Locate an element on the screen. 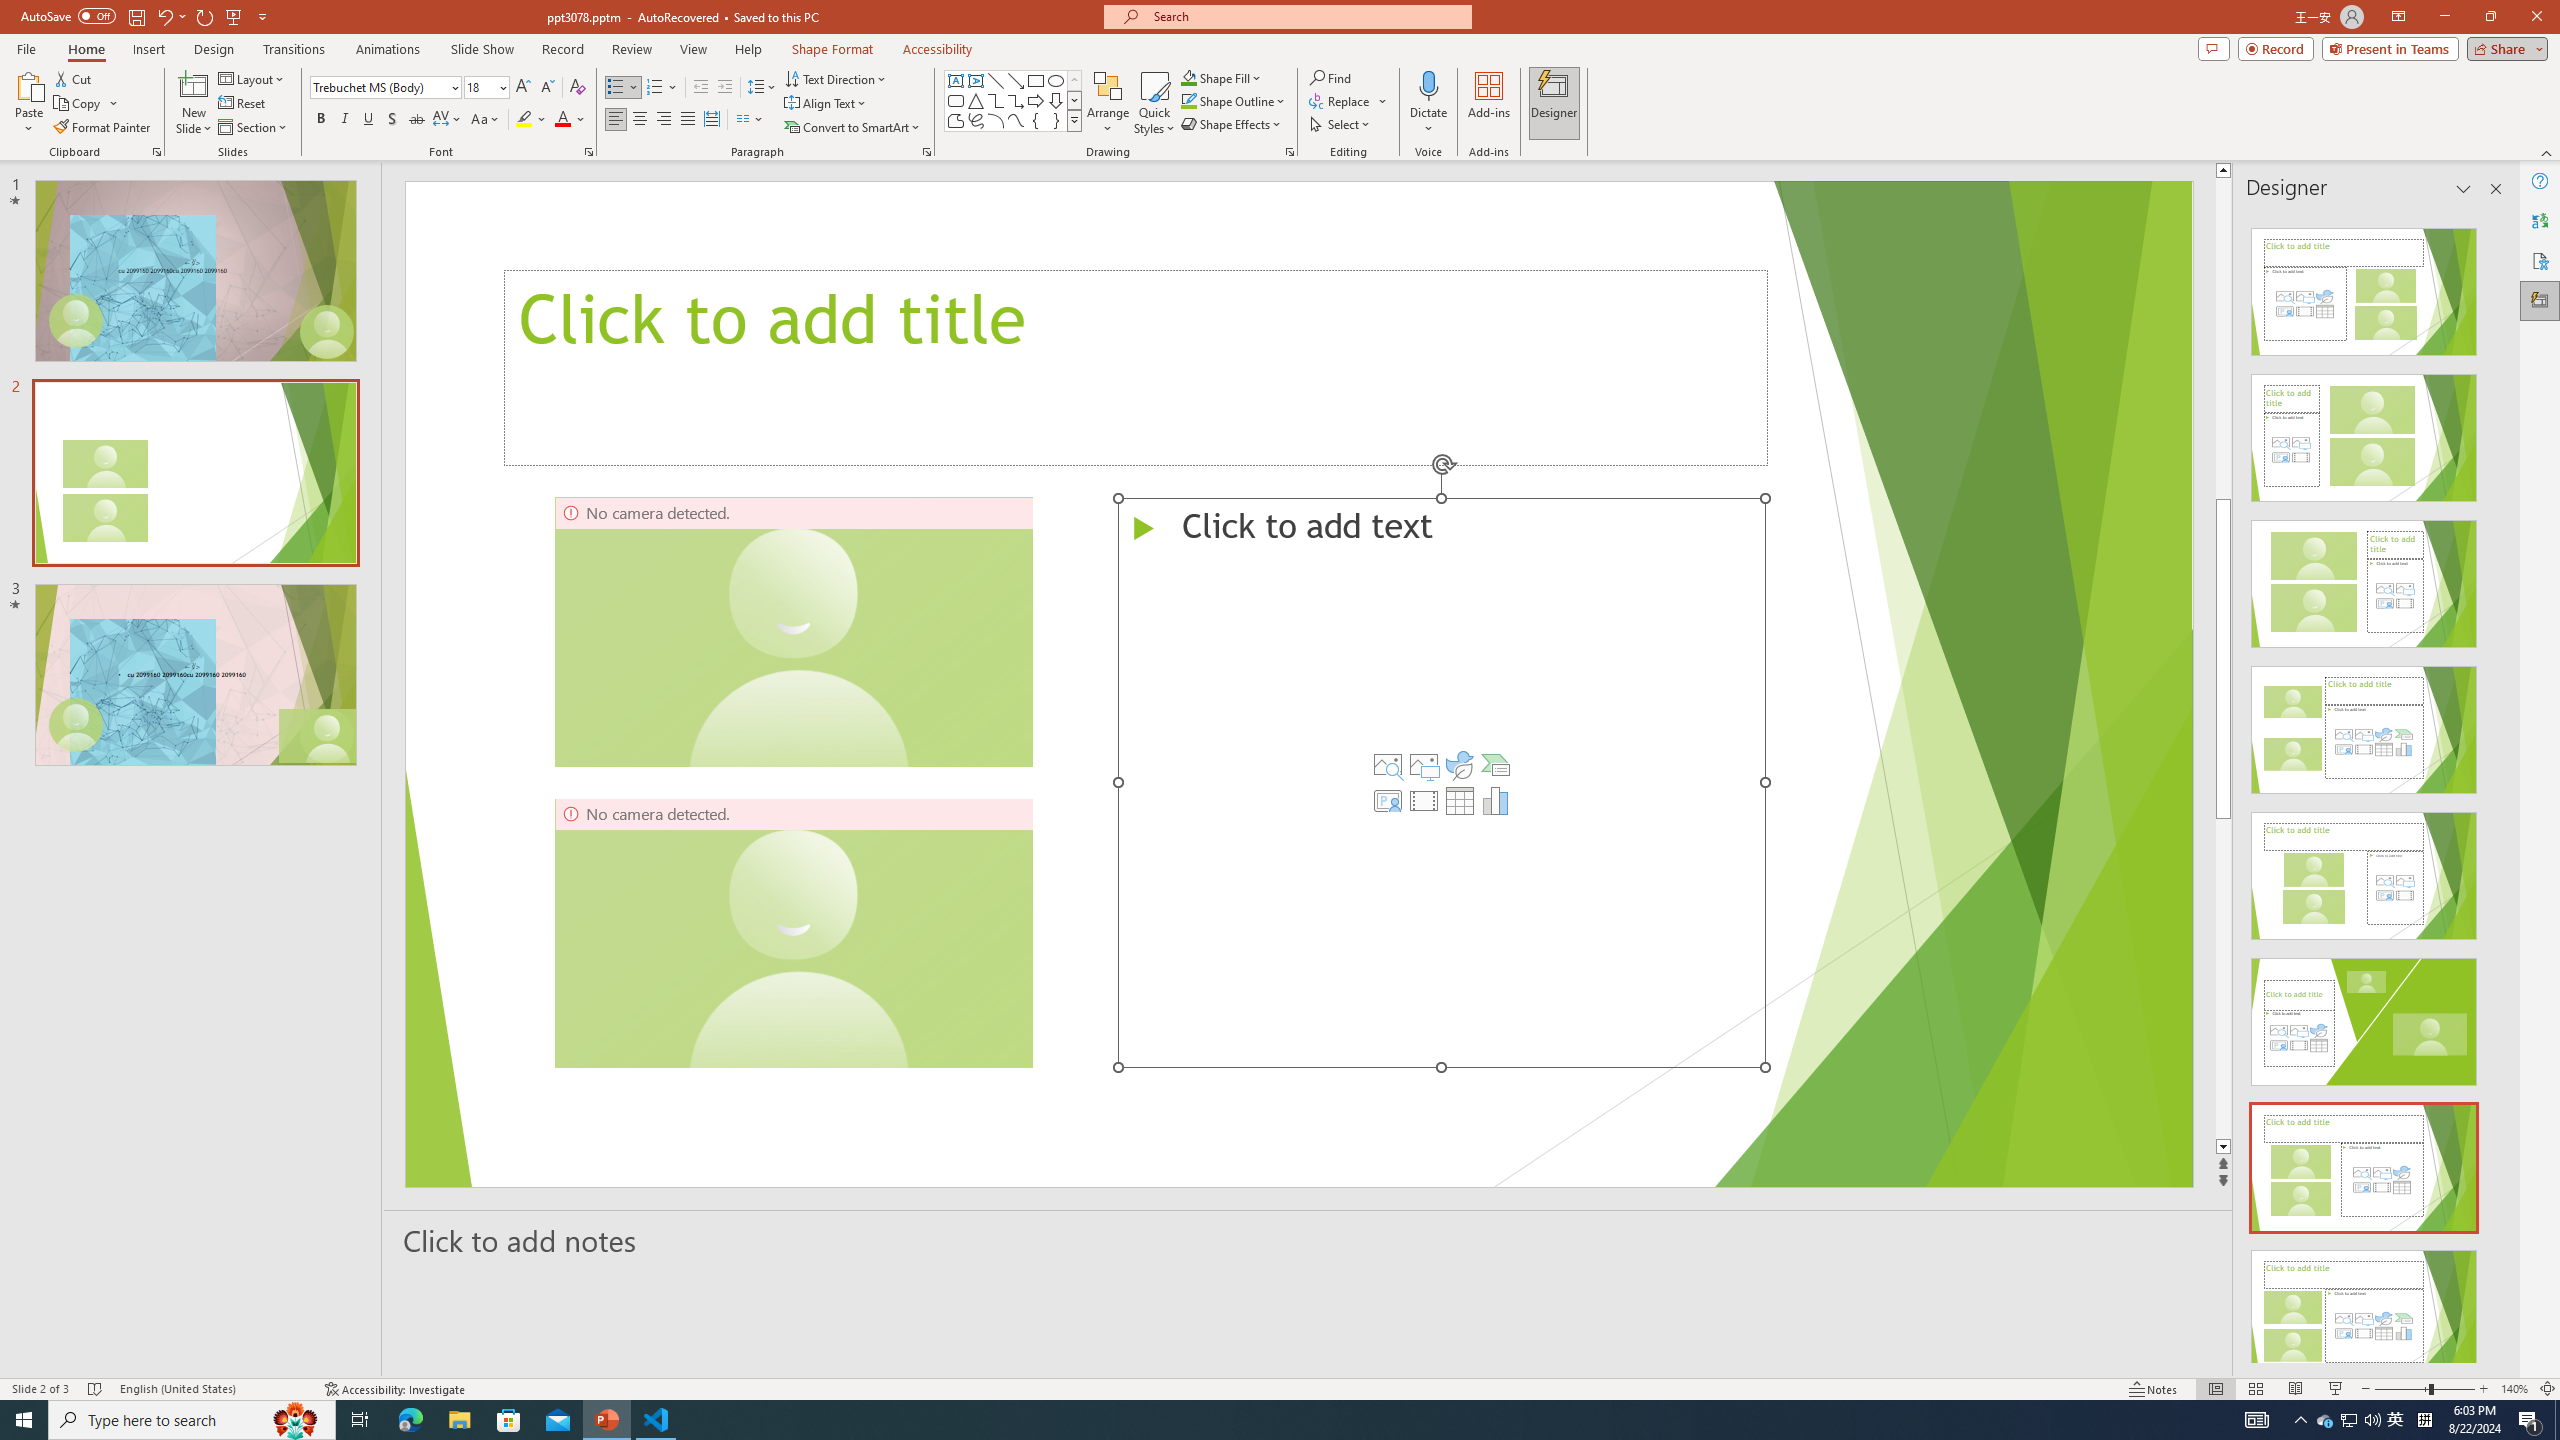 Image resolution: width=2560 pixels, height=1440 pixels. Content Placeholder is located at coordinates (1440, 783).